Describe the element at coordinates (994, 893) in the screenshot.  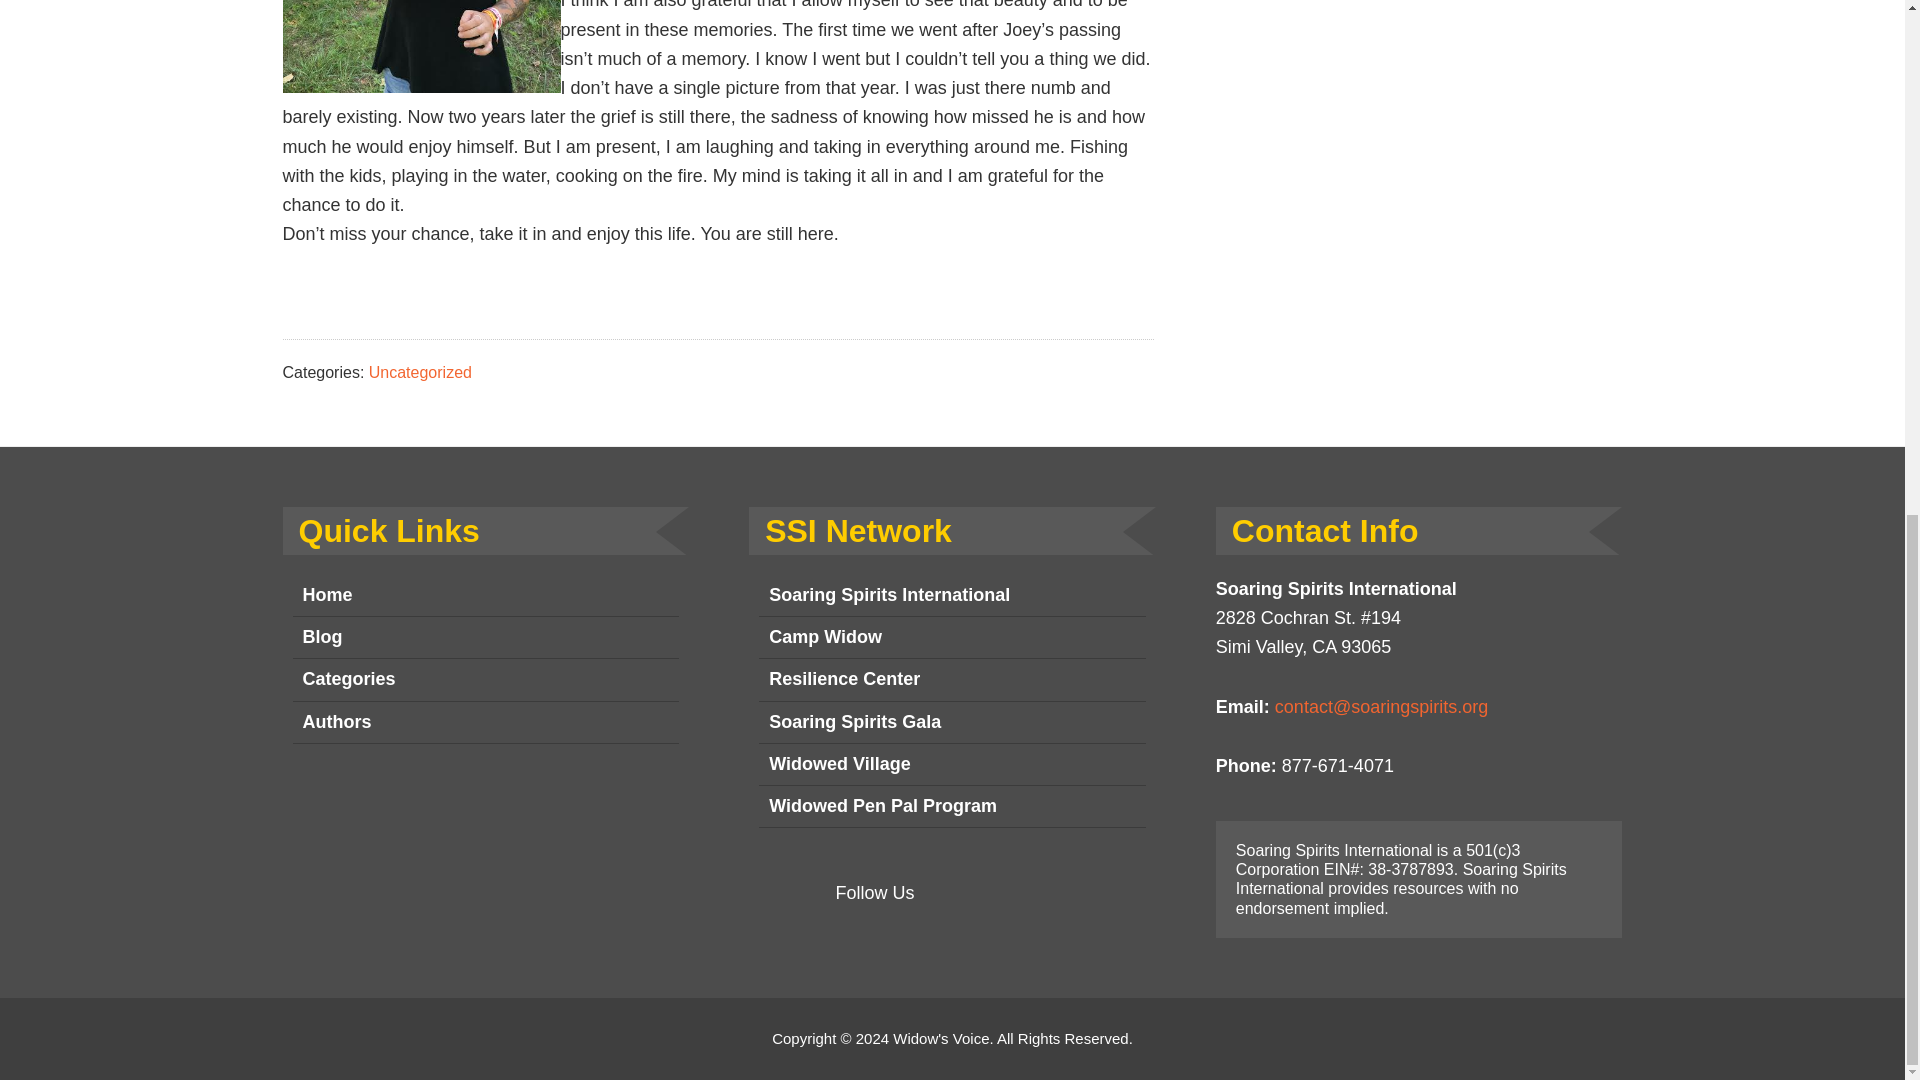
I see `Instagram` at that location.